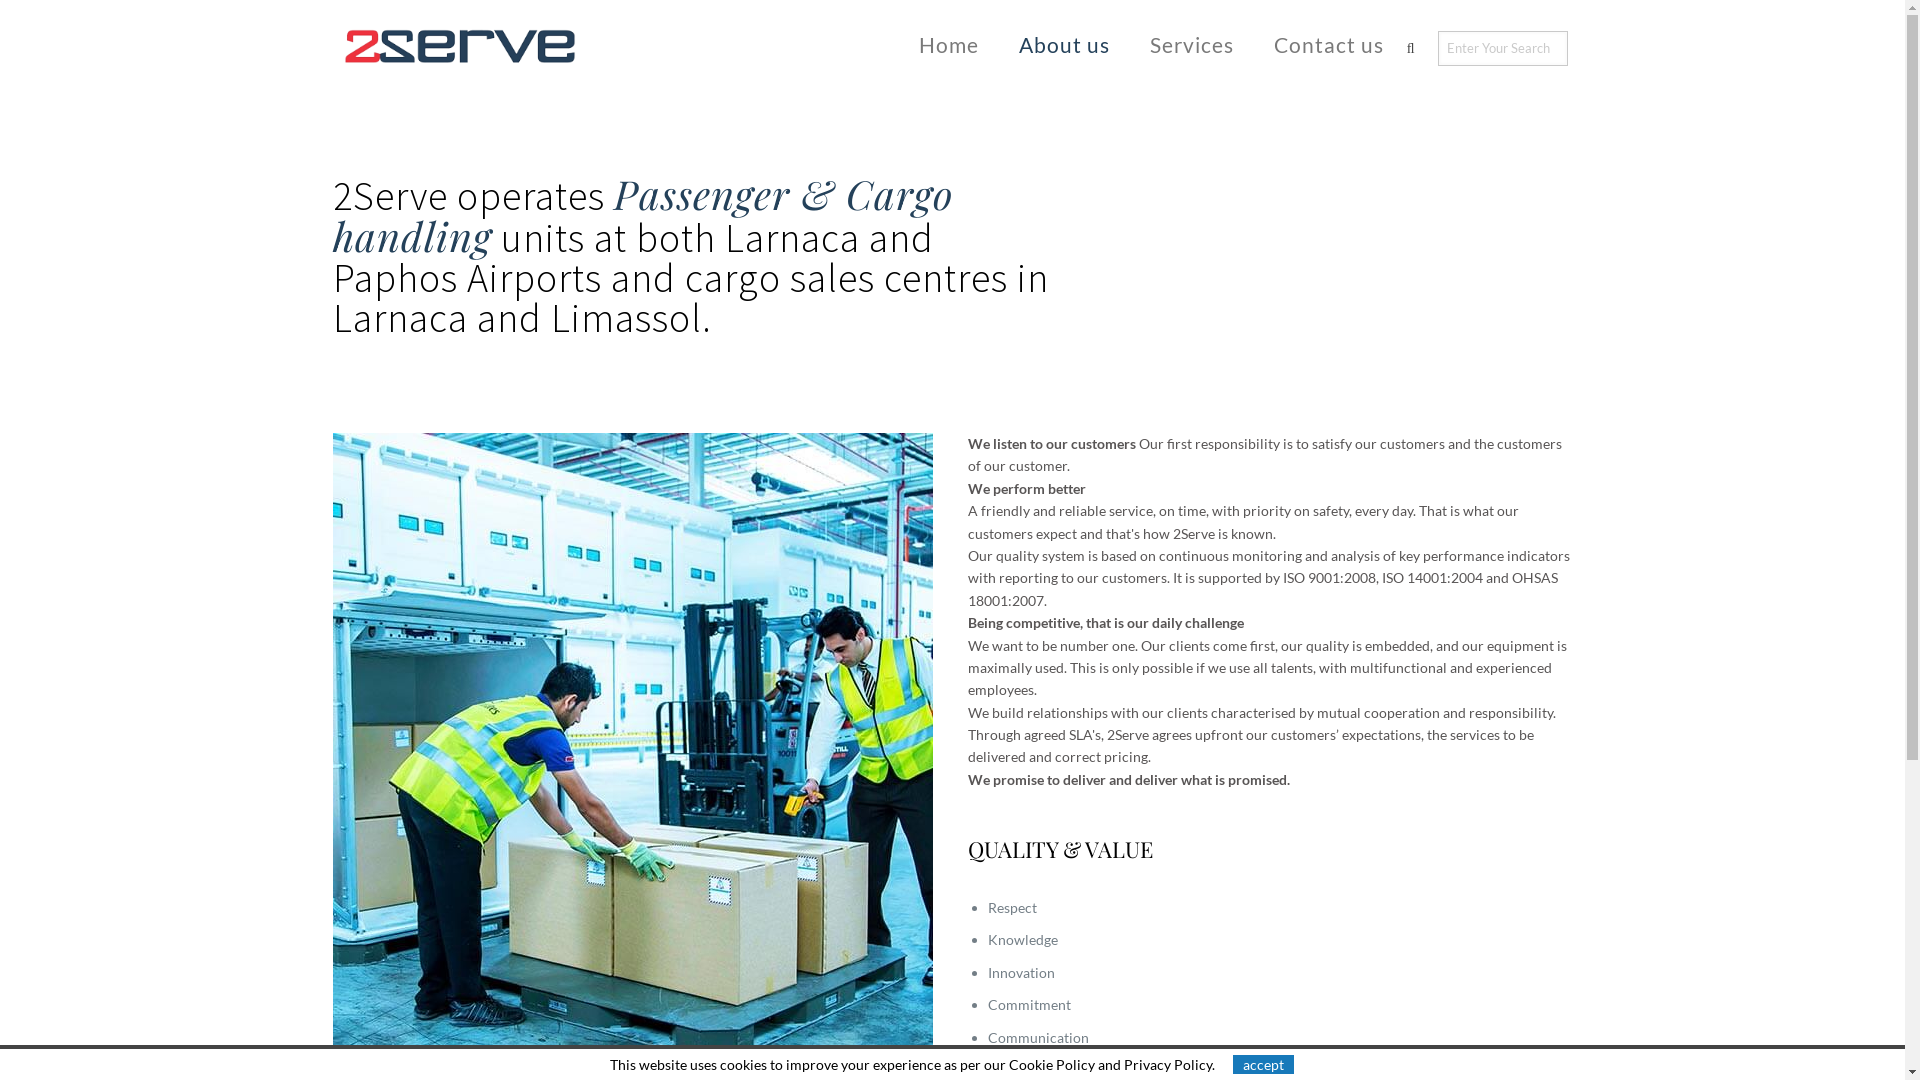 This screenshot has width=1920, height=1080. I want to click on accept, so click(1264, 1064).